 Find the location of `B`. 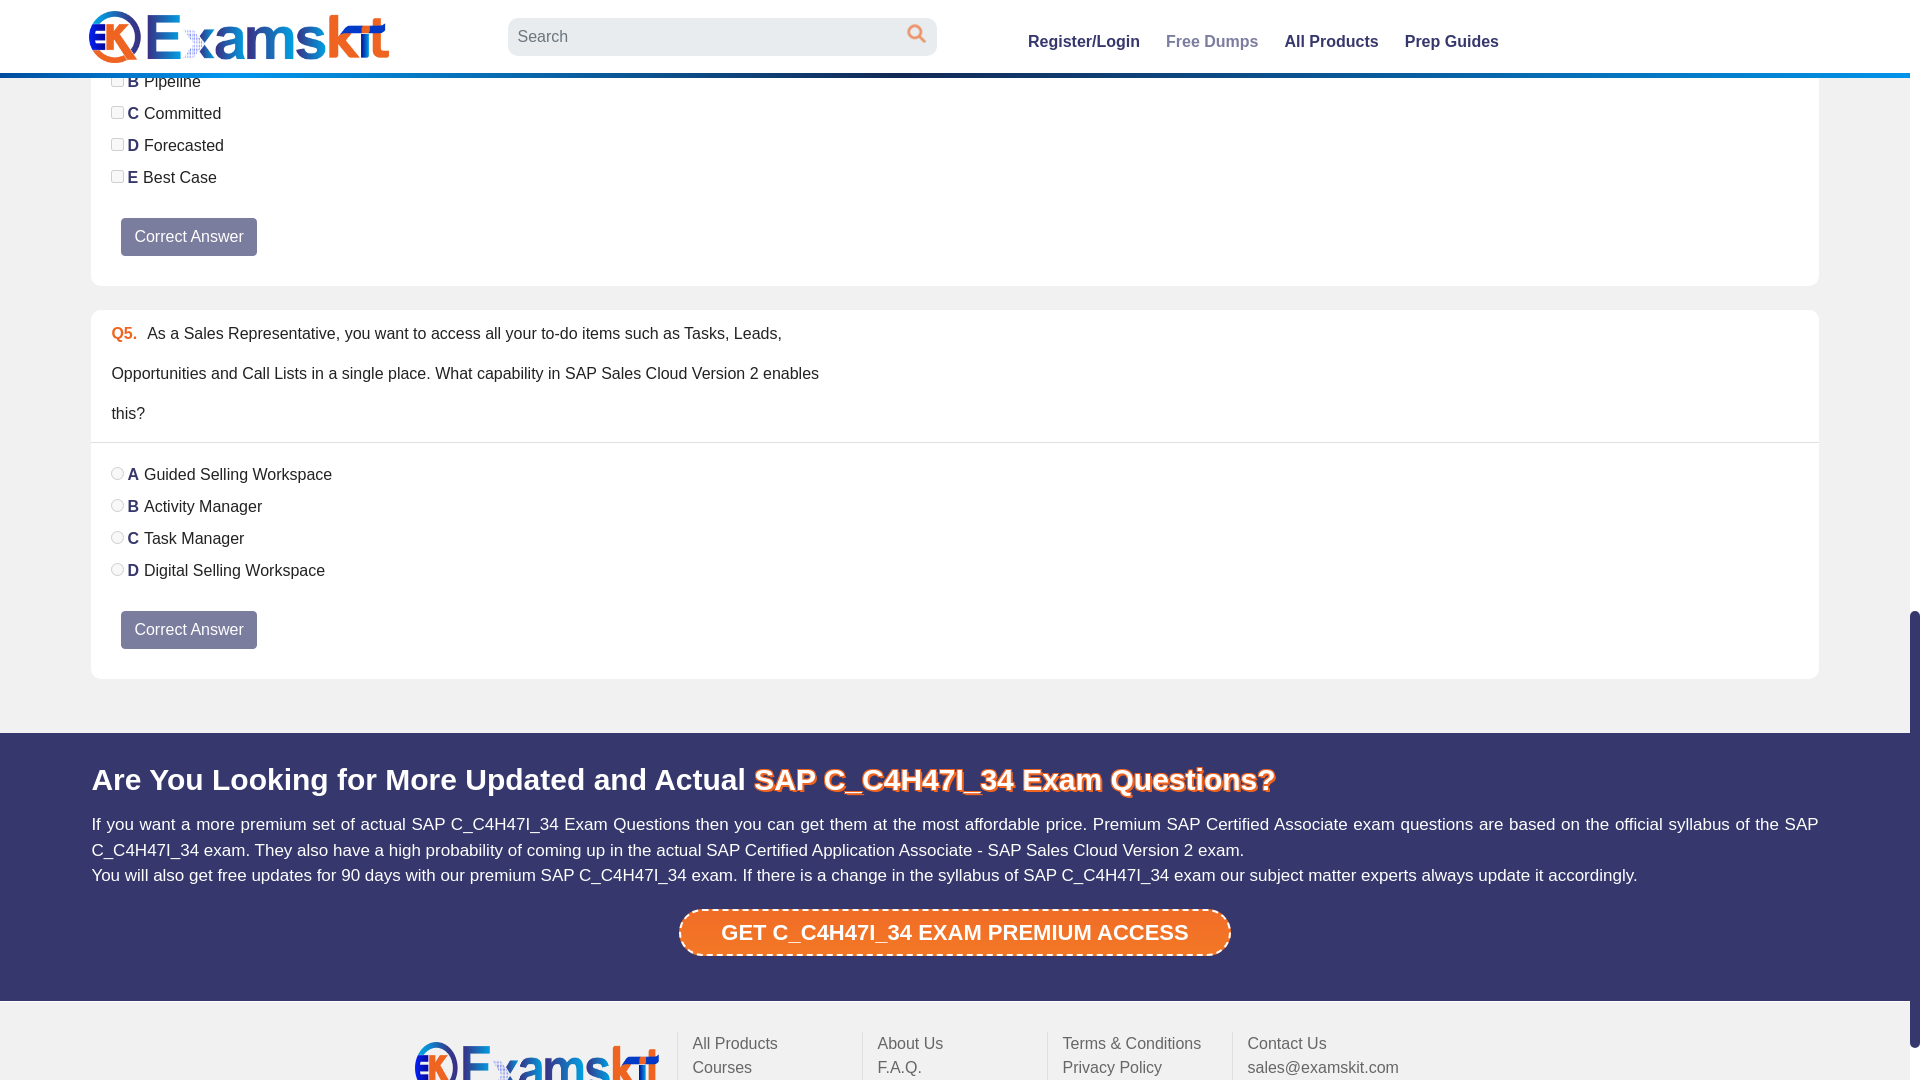

B is located at coordinates (118, 80).